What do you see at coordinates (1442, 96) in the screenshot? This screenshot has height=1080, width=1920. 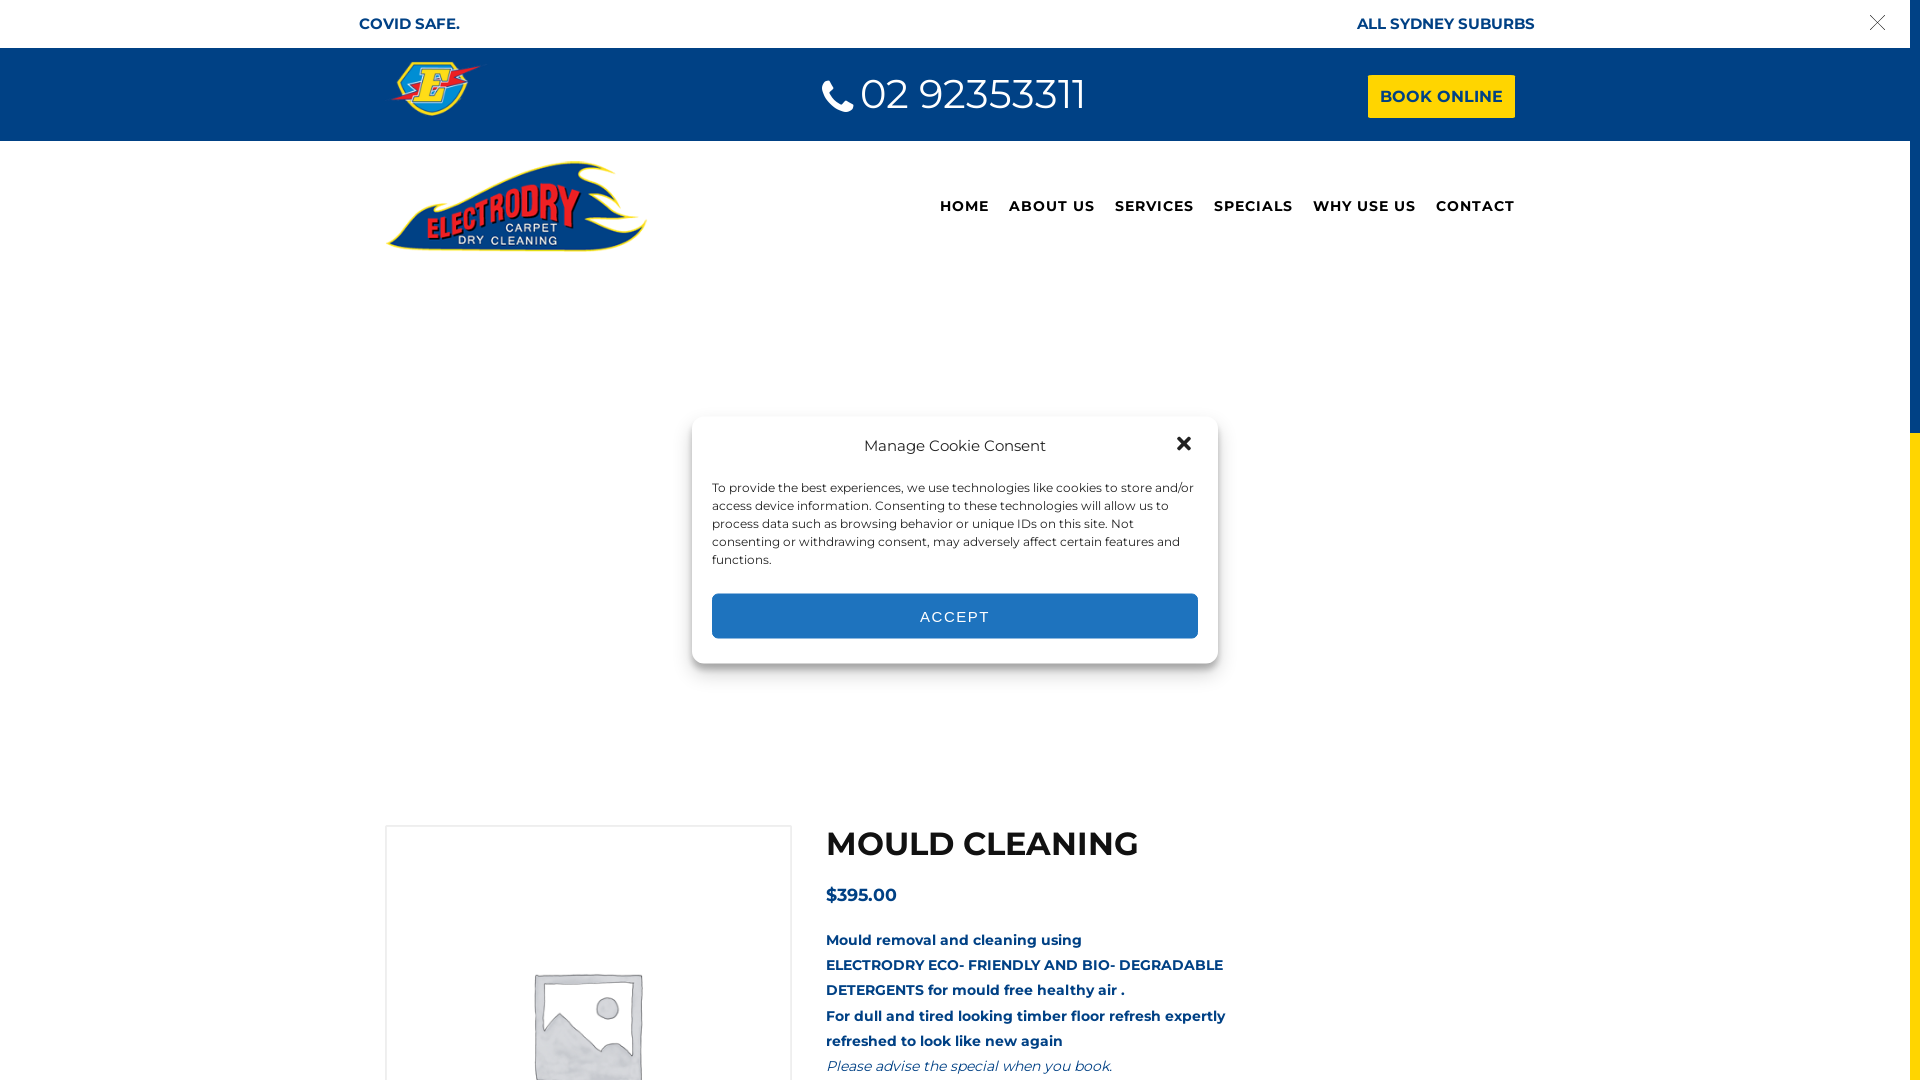 I see `BOOK ONLINE` at bounding box center [1442, 96].